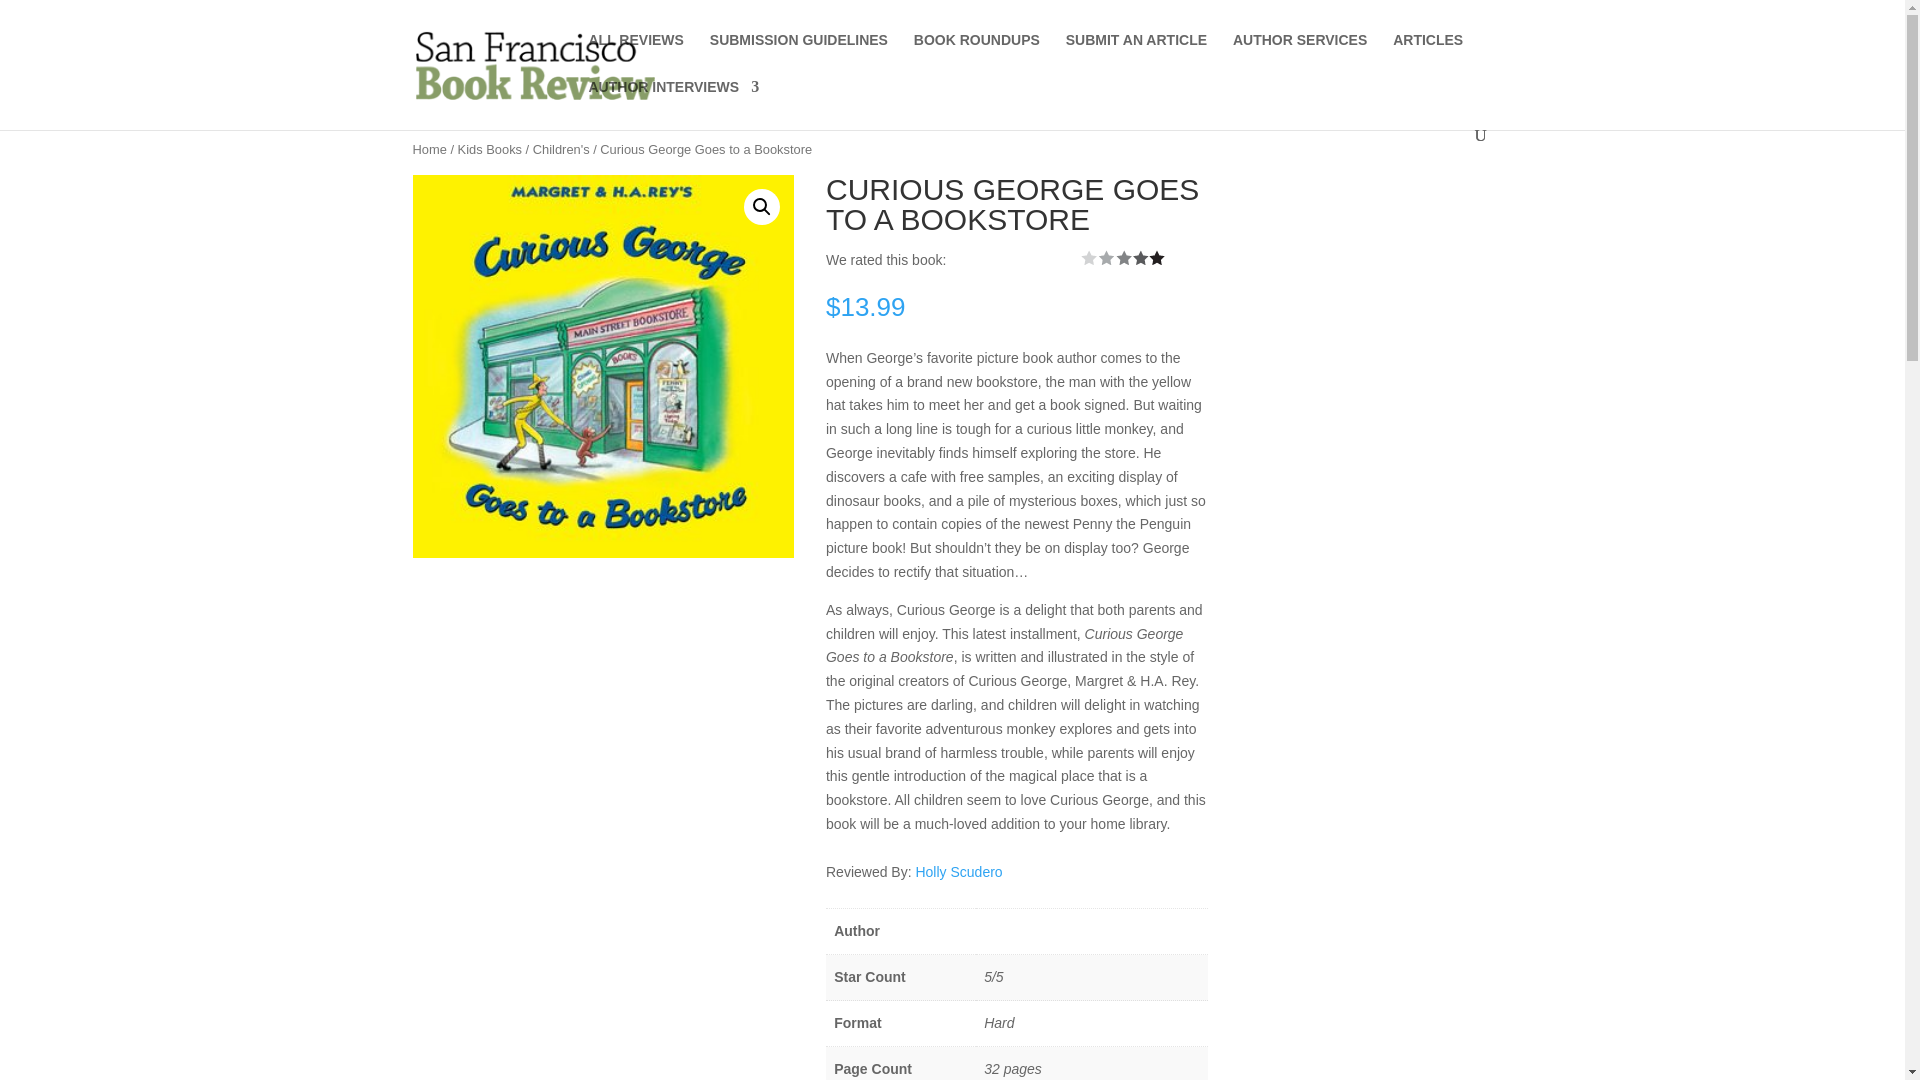 The width and height of the screenshot is (1920, 1080). I want to click on ARTICLES, so click(1428, 56).